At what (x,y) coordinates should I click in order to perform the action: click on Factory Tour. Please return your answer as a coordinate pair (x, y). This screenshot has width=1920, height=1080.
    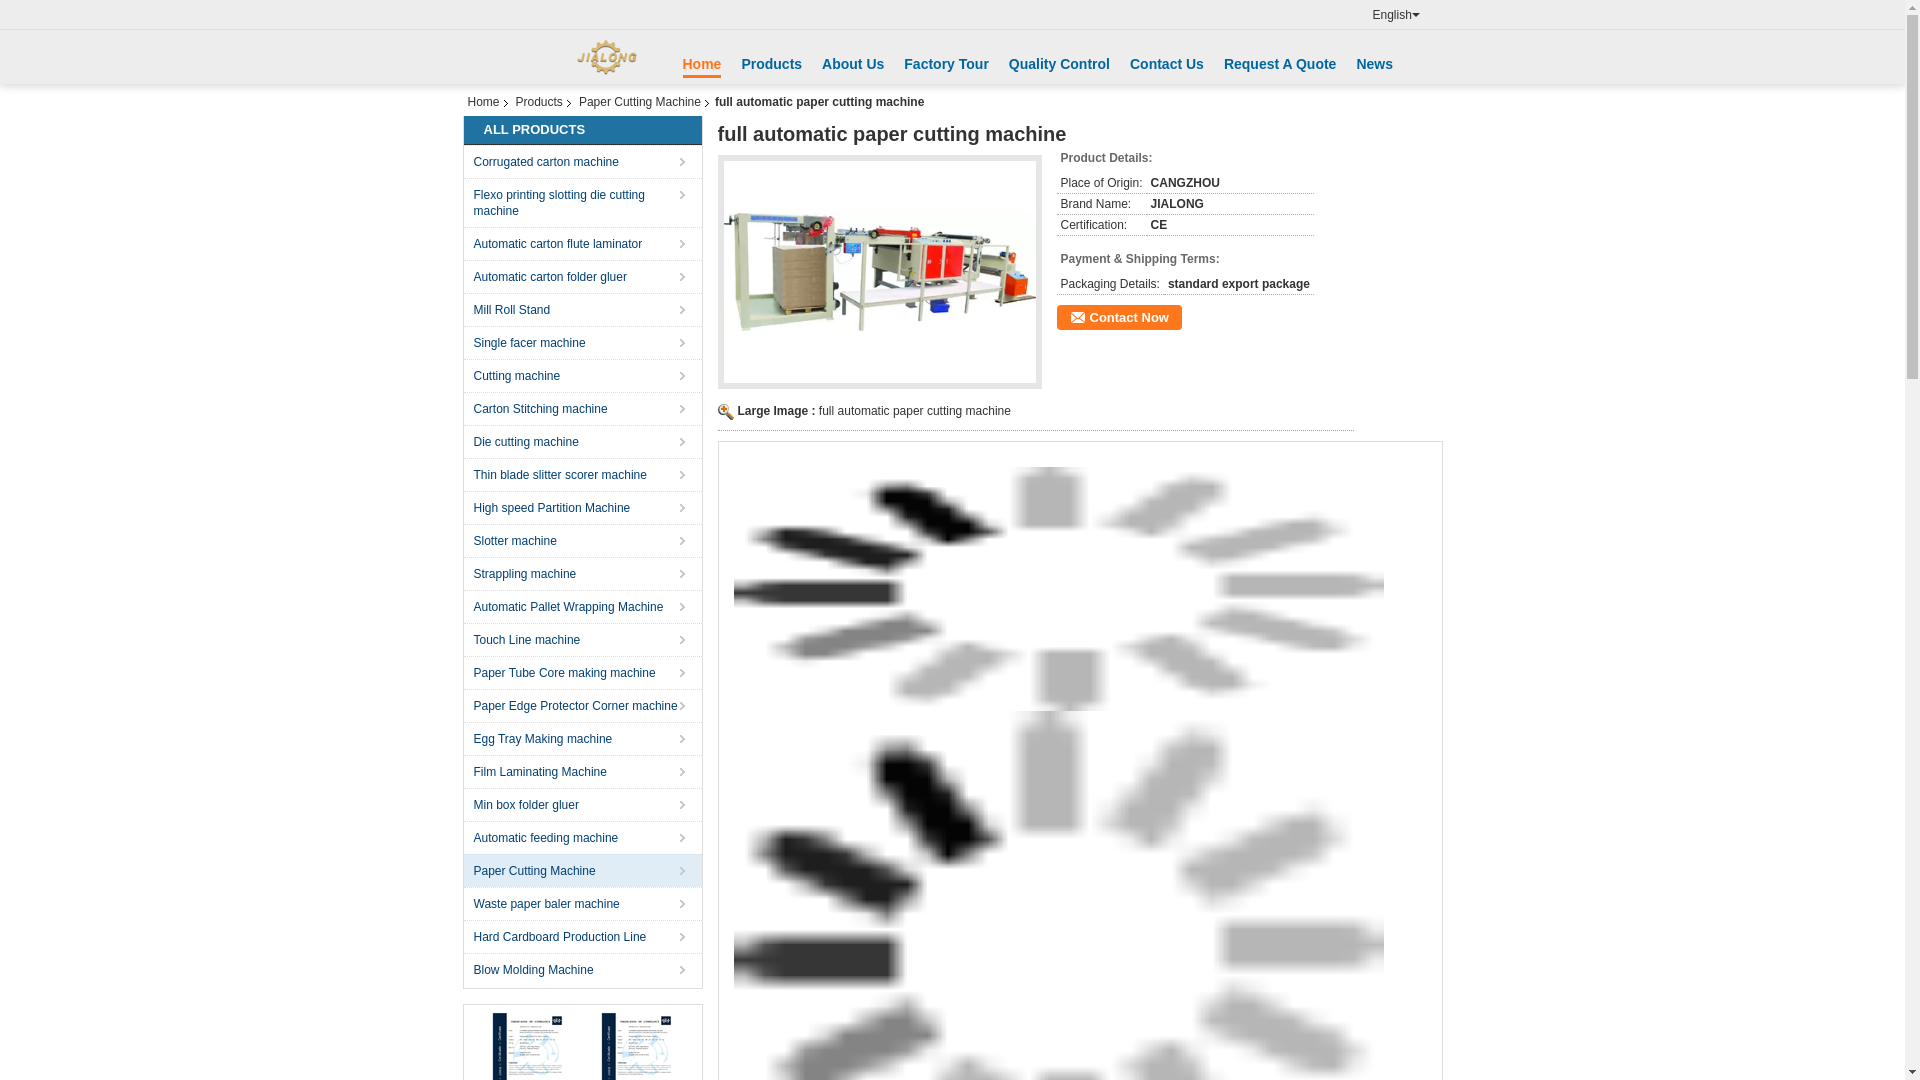
    Looking at the image, I should click on (946, 64).